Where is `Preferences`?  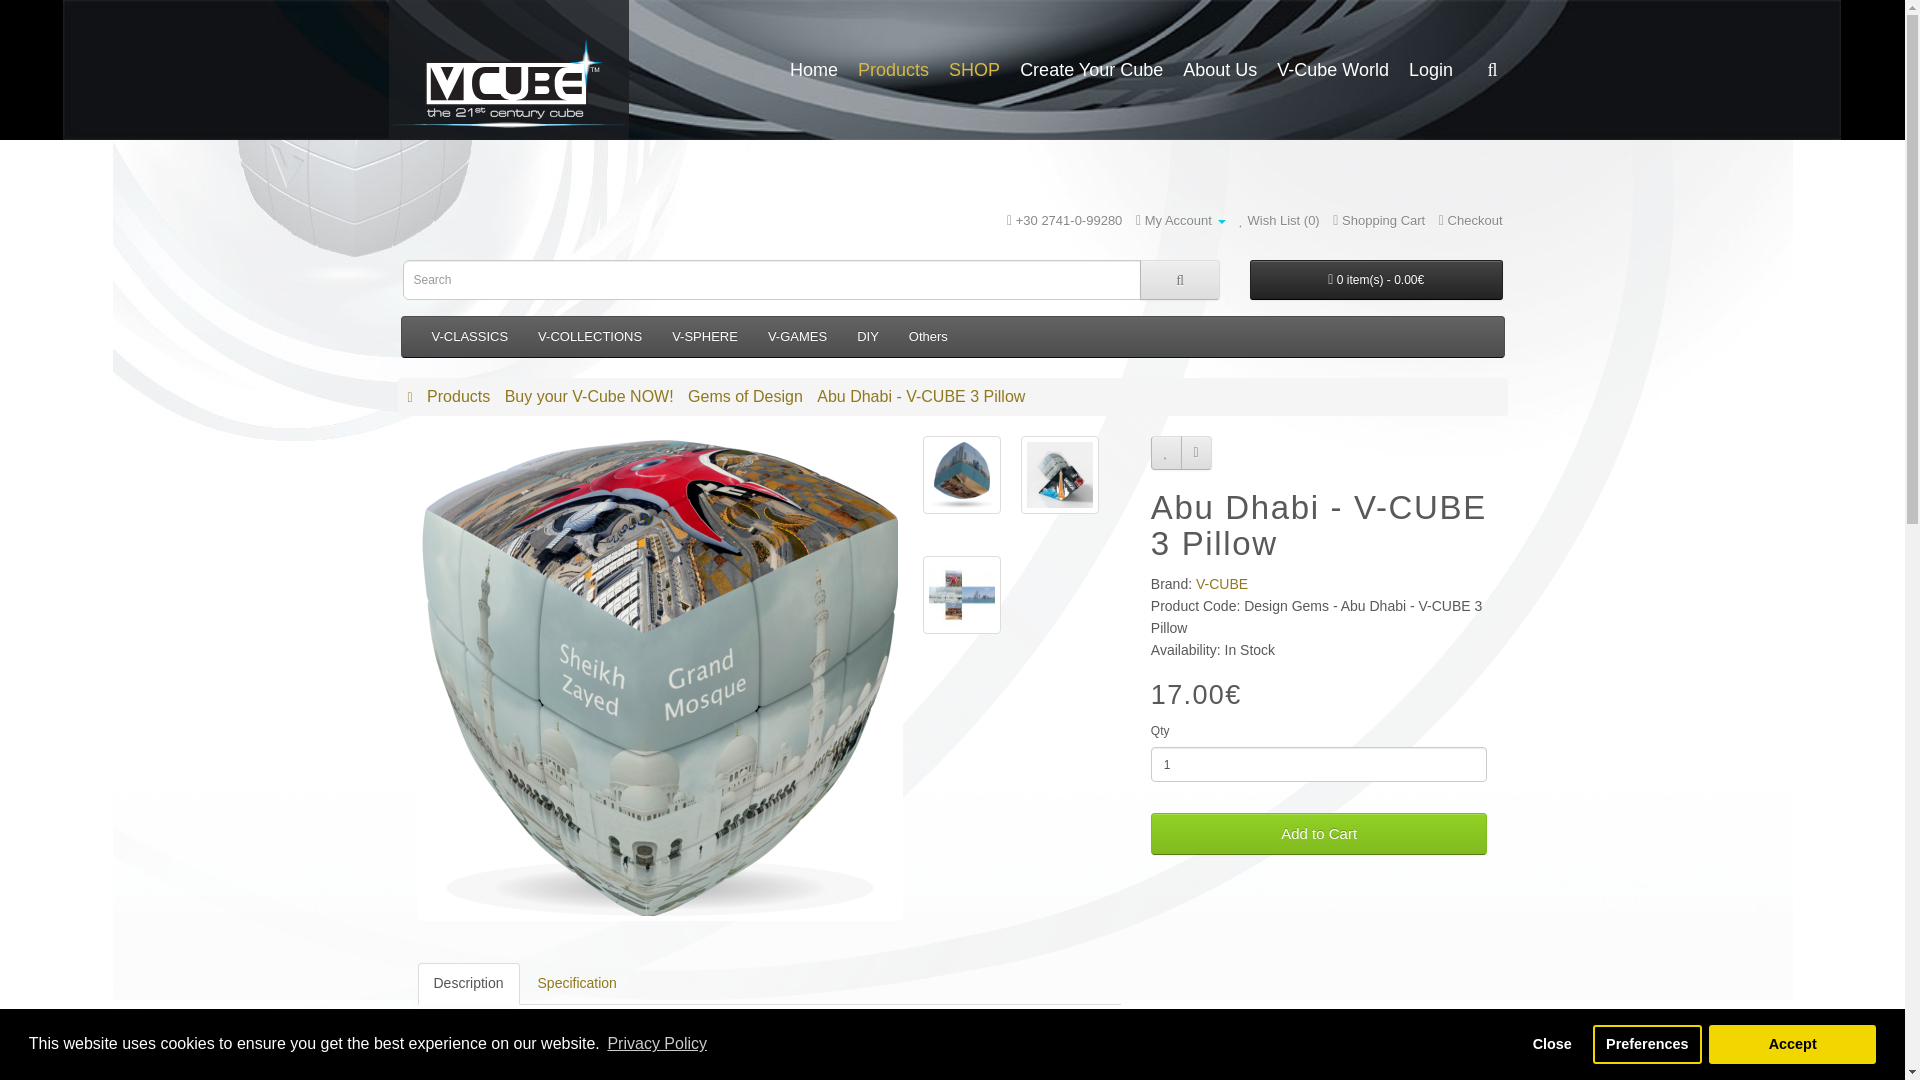
Preferences is located at coordinates (1647, 1043).